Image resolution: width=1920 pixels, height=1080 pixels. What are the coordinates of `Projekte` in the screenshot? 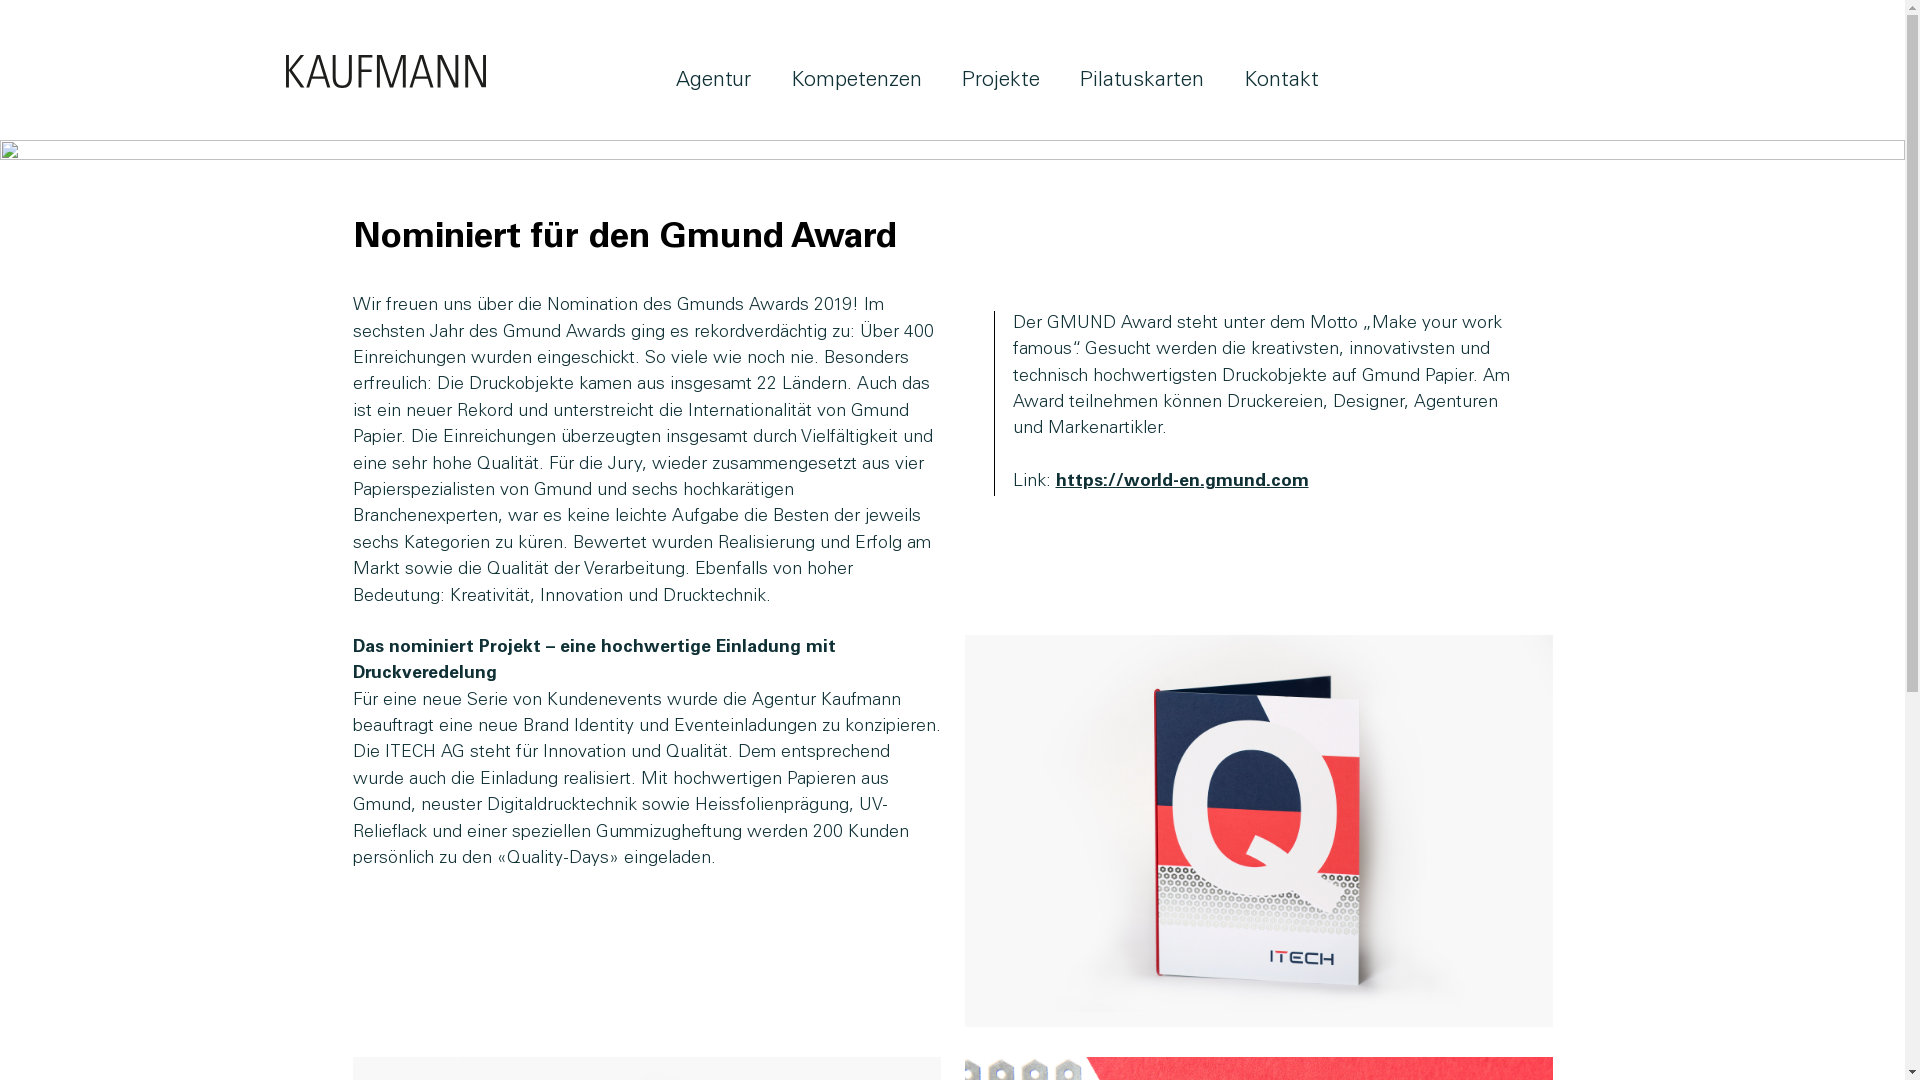 It's located at (1001, 78).